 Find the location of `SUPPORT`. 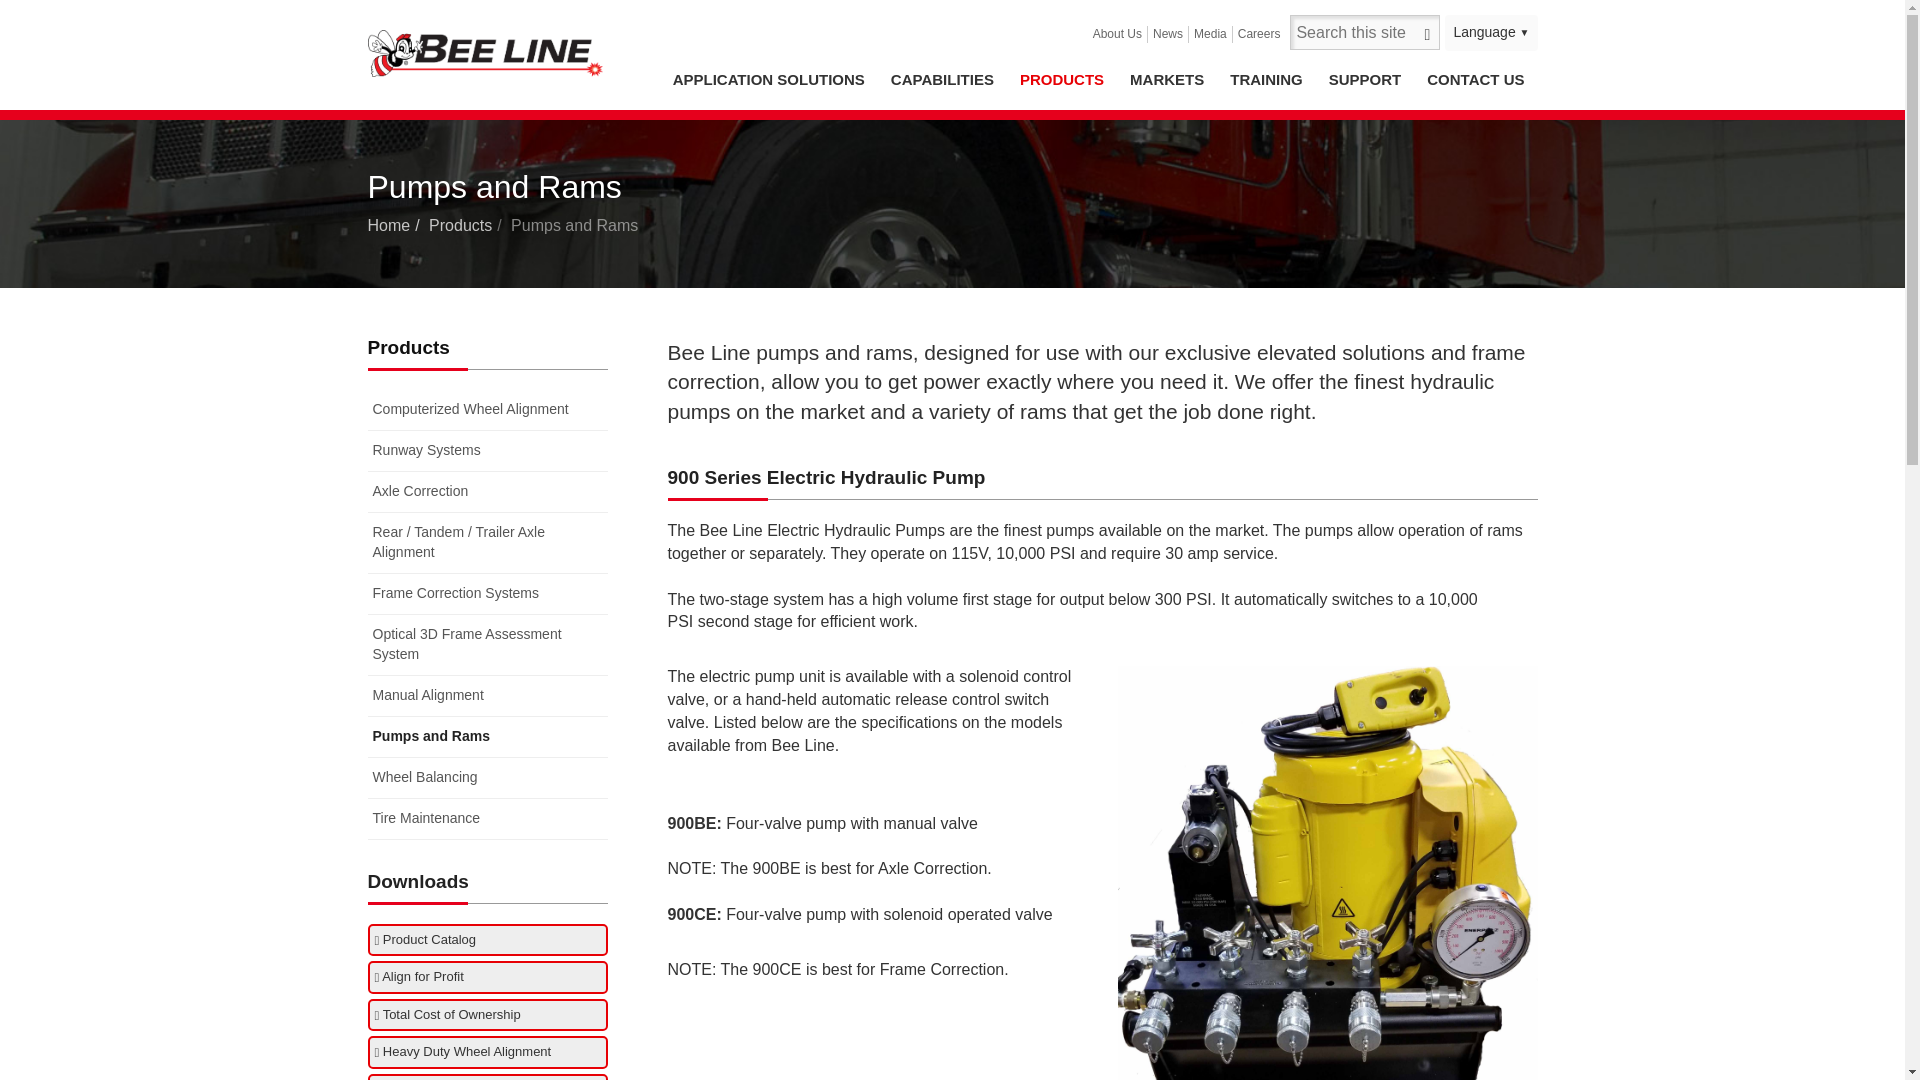

SUPPORT is located at coordinates (1365, 80).